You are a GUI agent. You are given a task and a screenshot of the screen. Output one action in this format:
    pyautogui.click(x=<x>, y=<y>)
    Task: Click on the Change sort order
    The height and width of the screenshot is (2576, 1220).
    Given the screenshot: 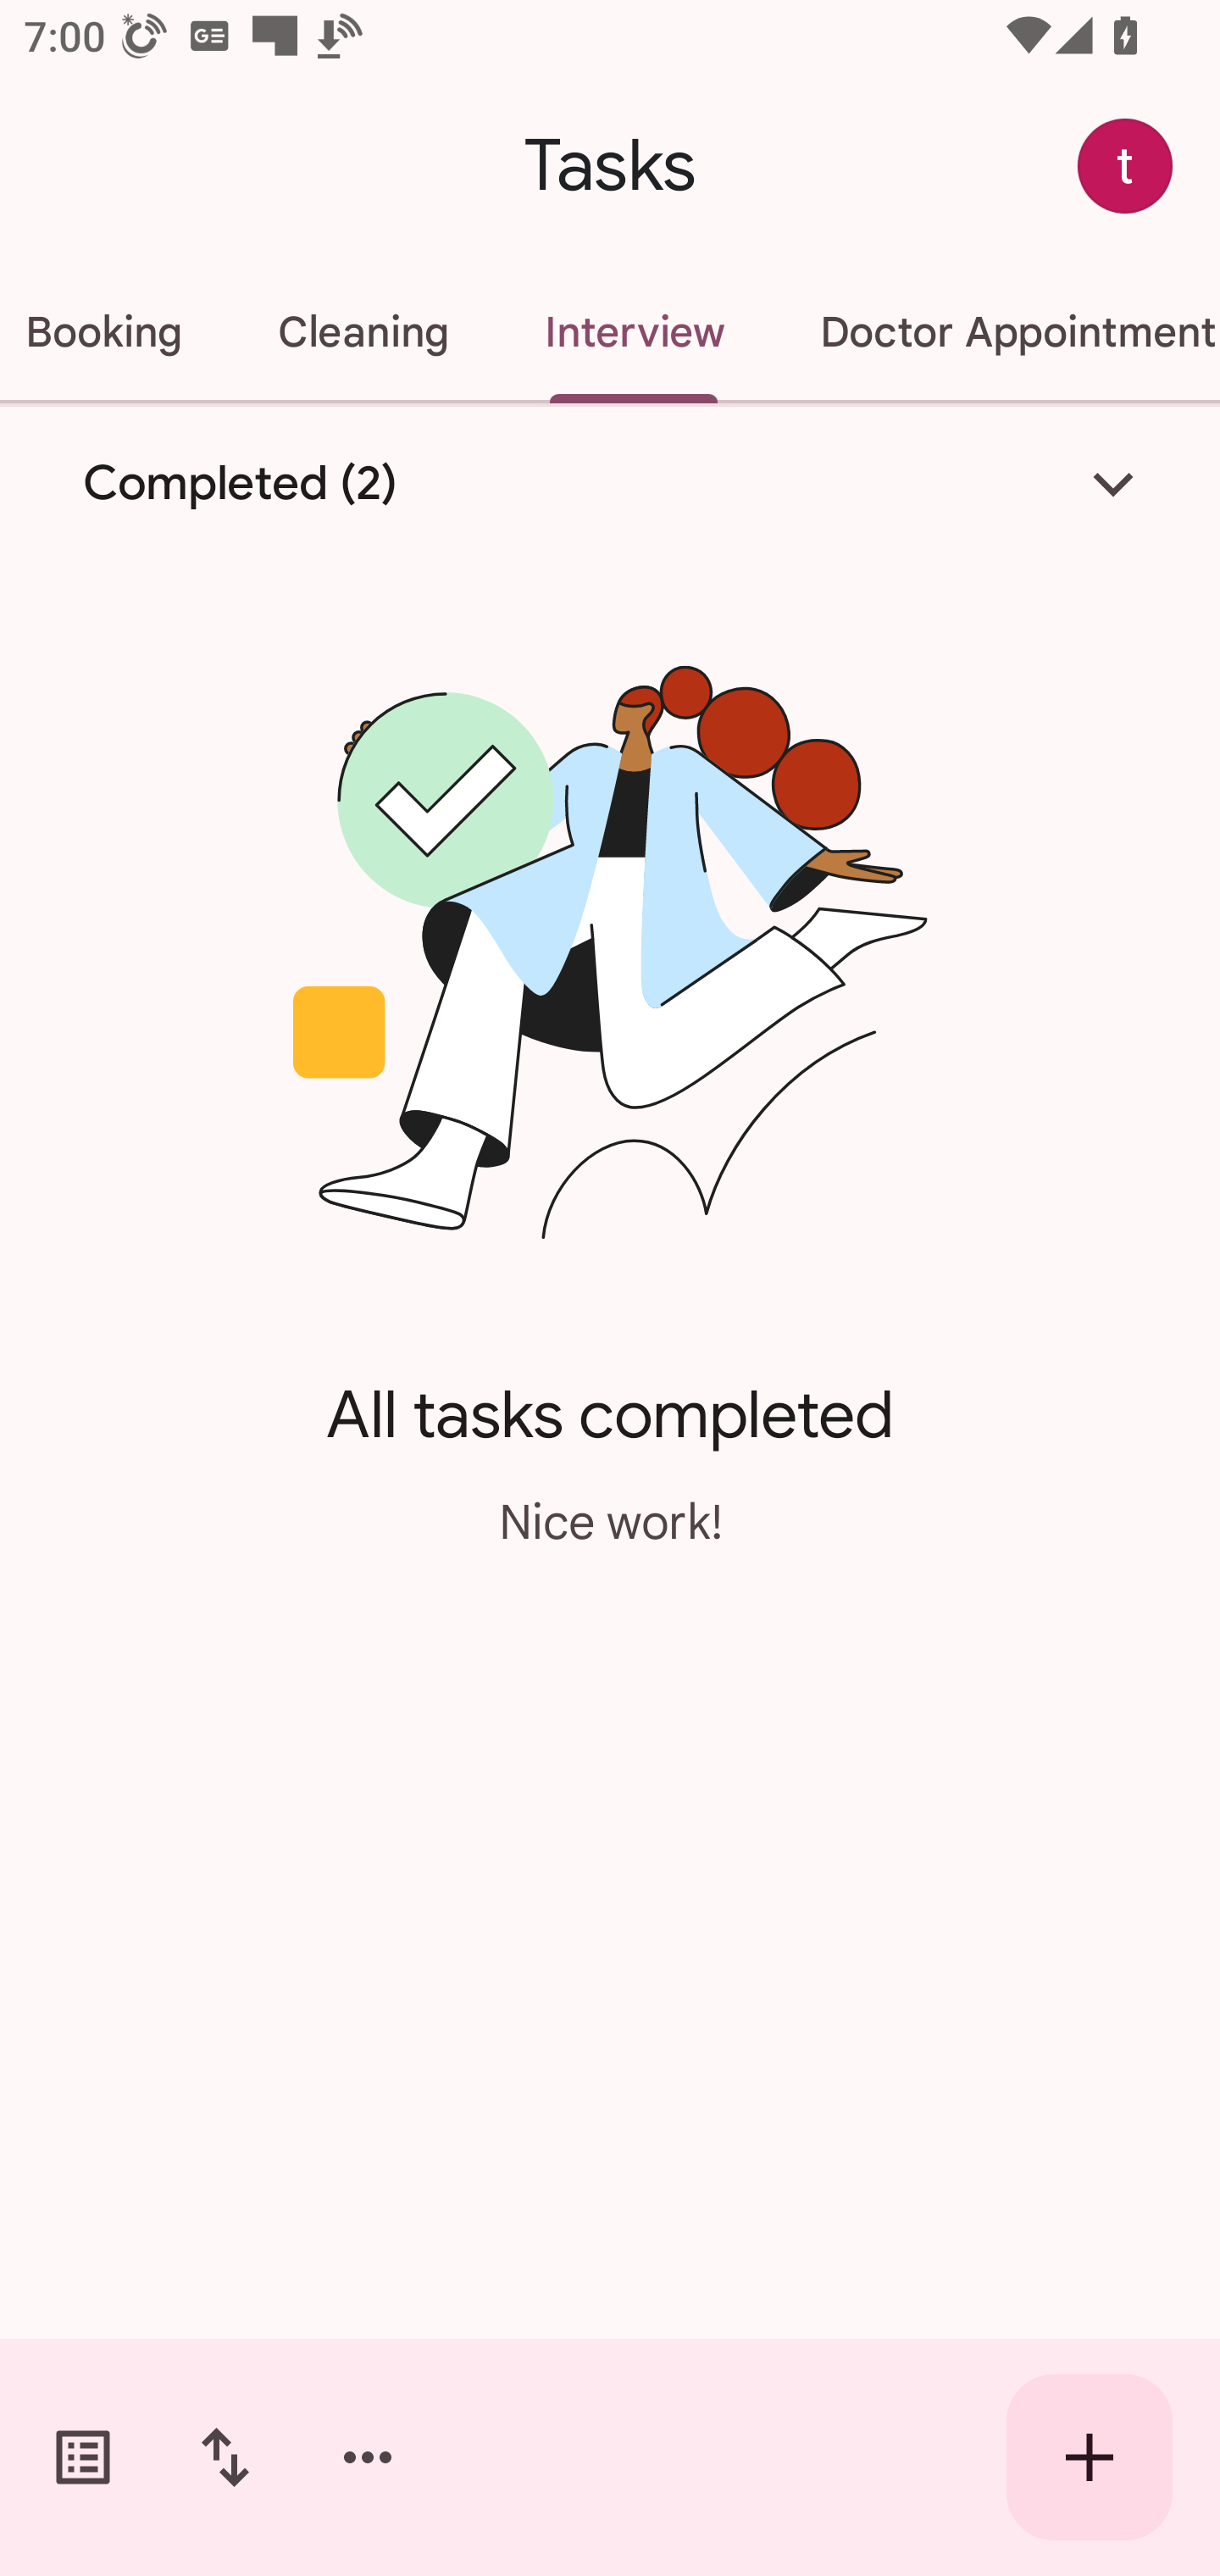 What is the action you would take?
    pyautogui.click(x=225, y=2457)
    